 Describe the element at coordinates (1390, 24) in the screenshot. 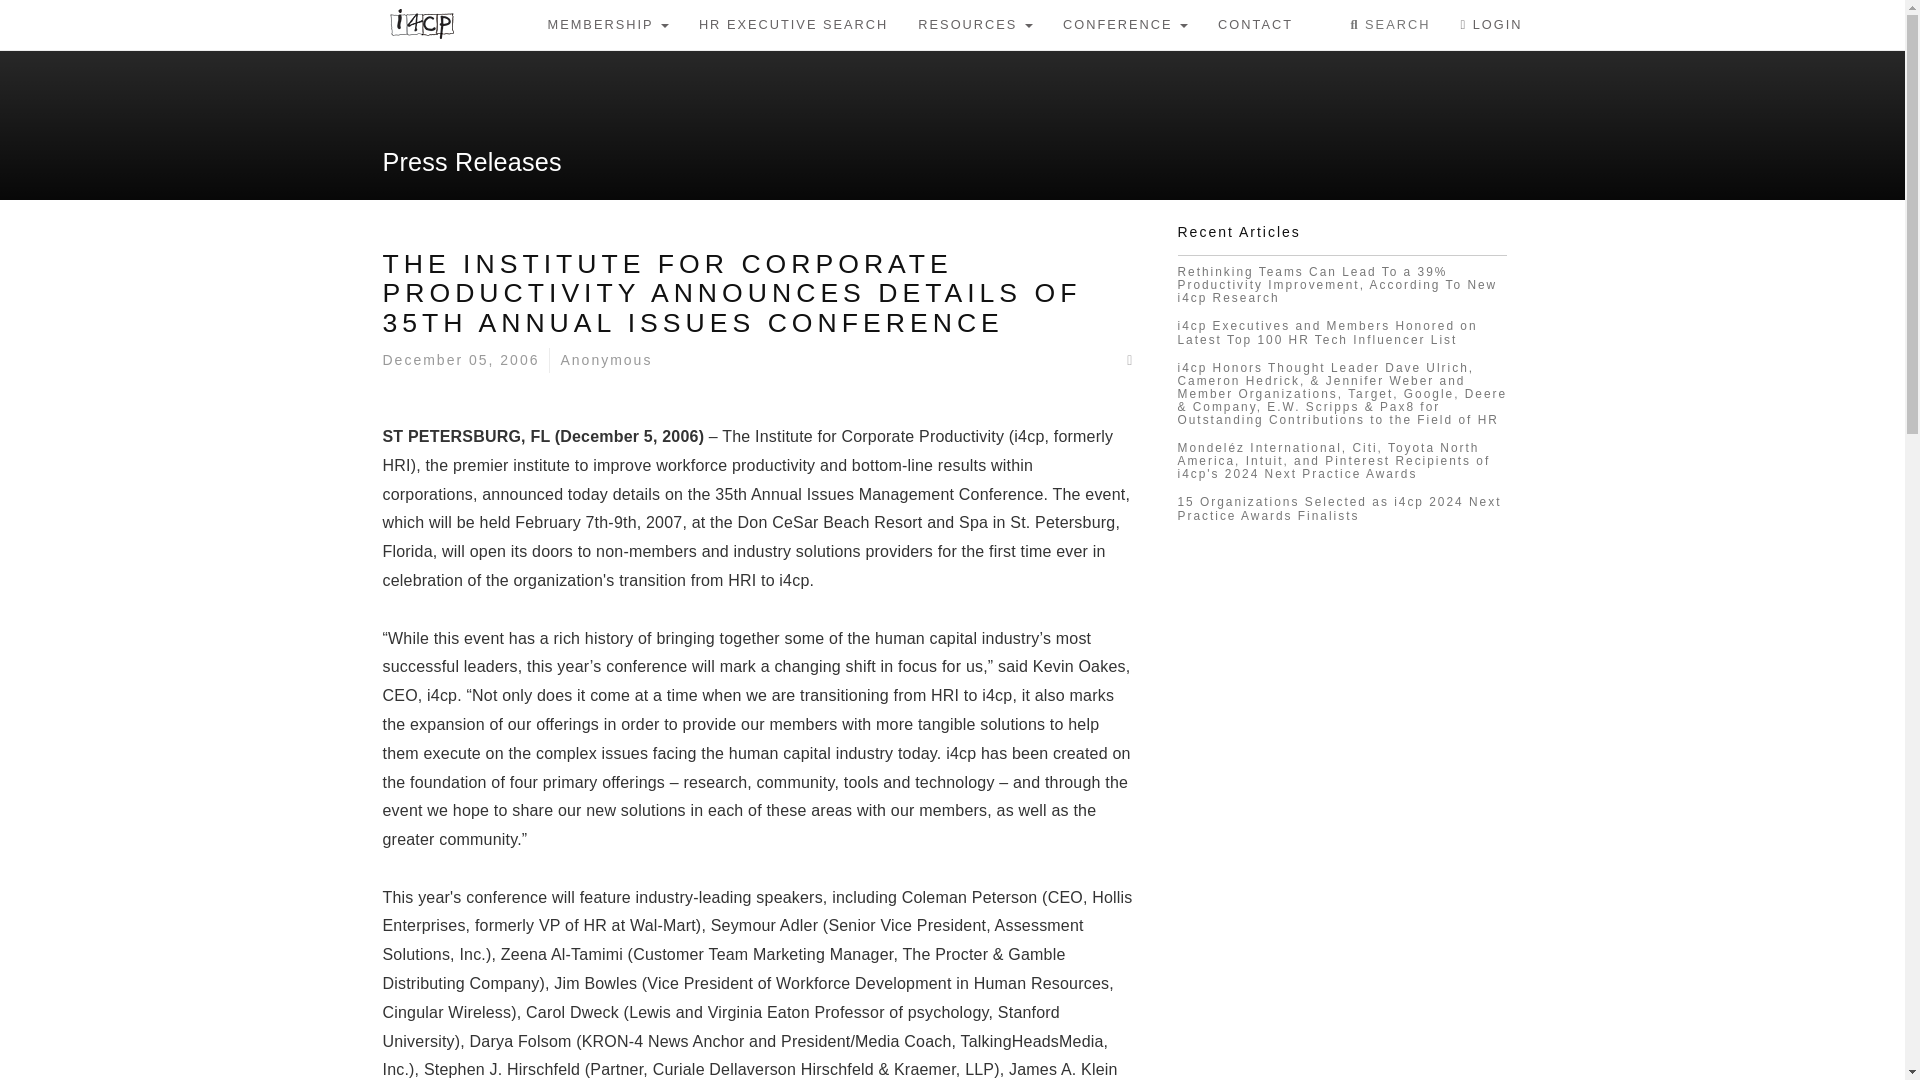

I see `SEARCH` at that location.